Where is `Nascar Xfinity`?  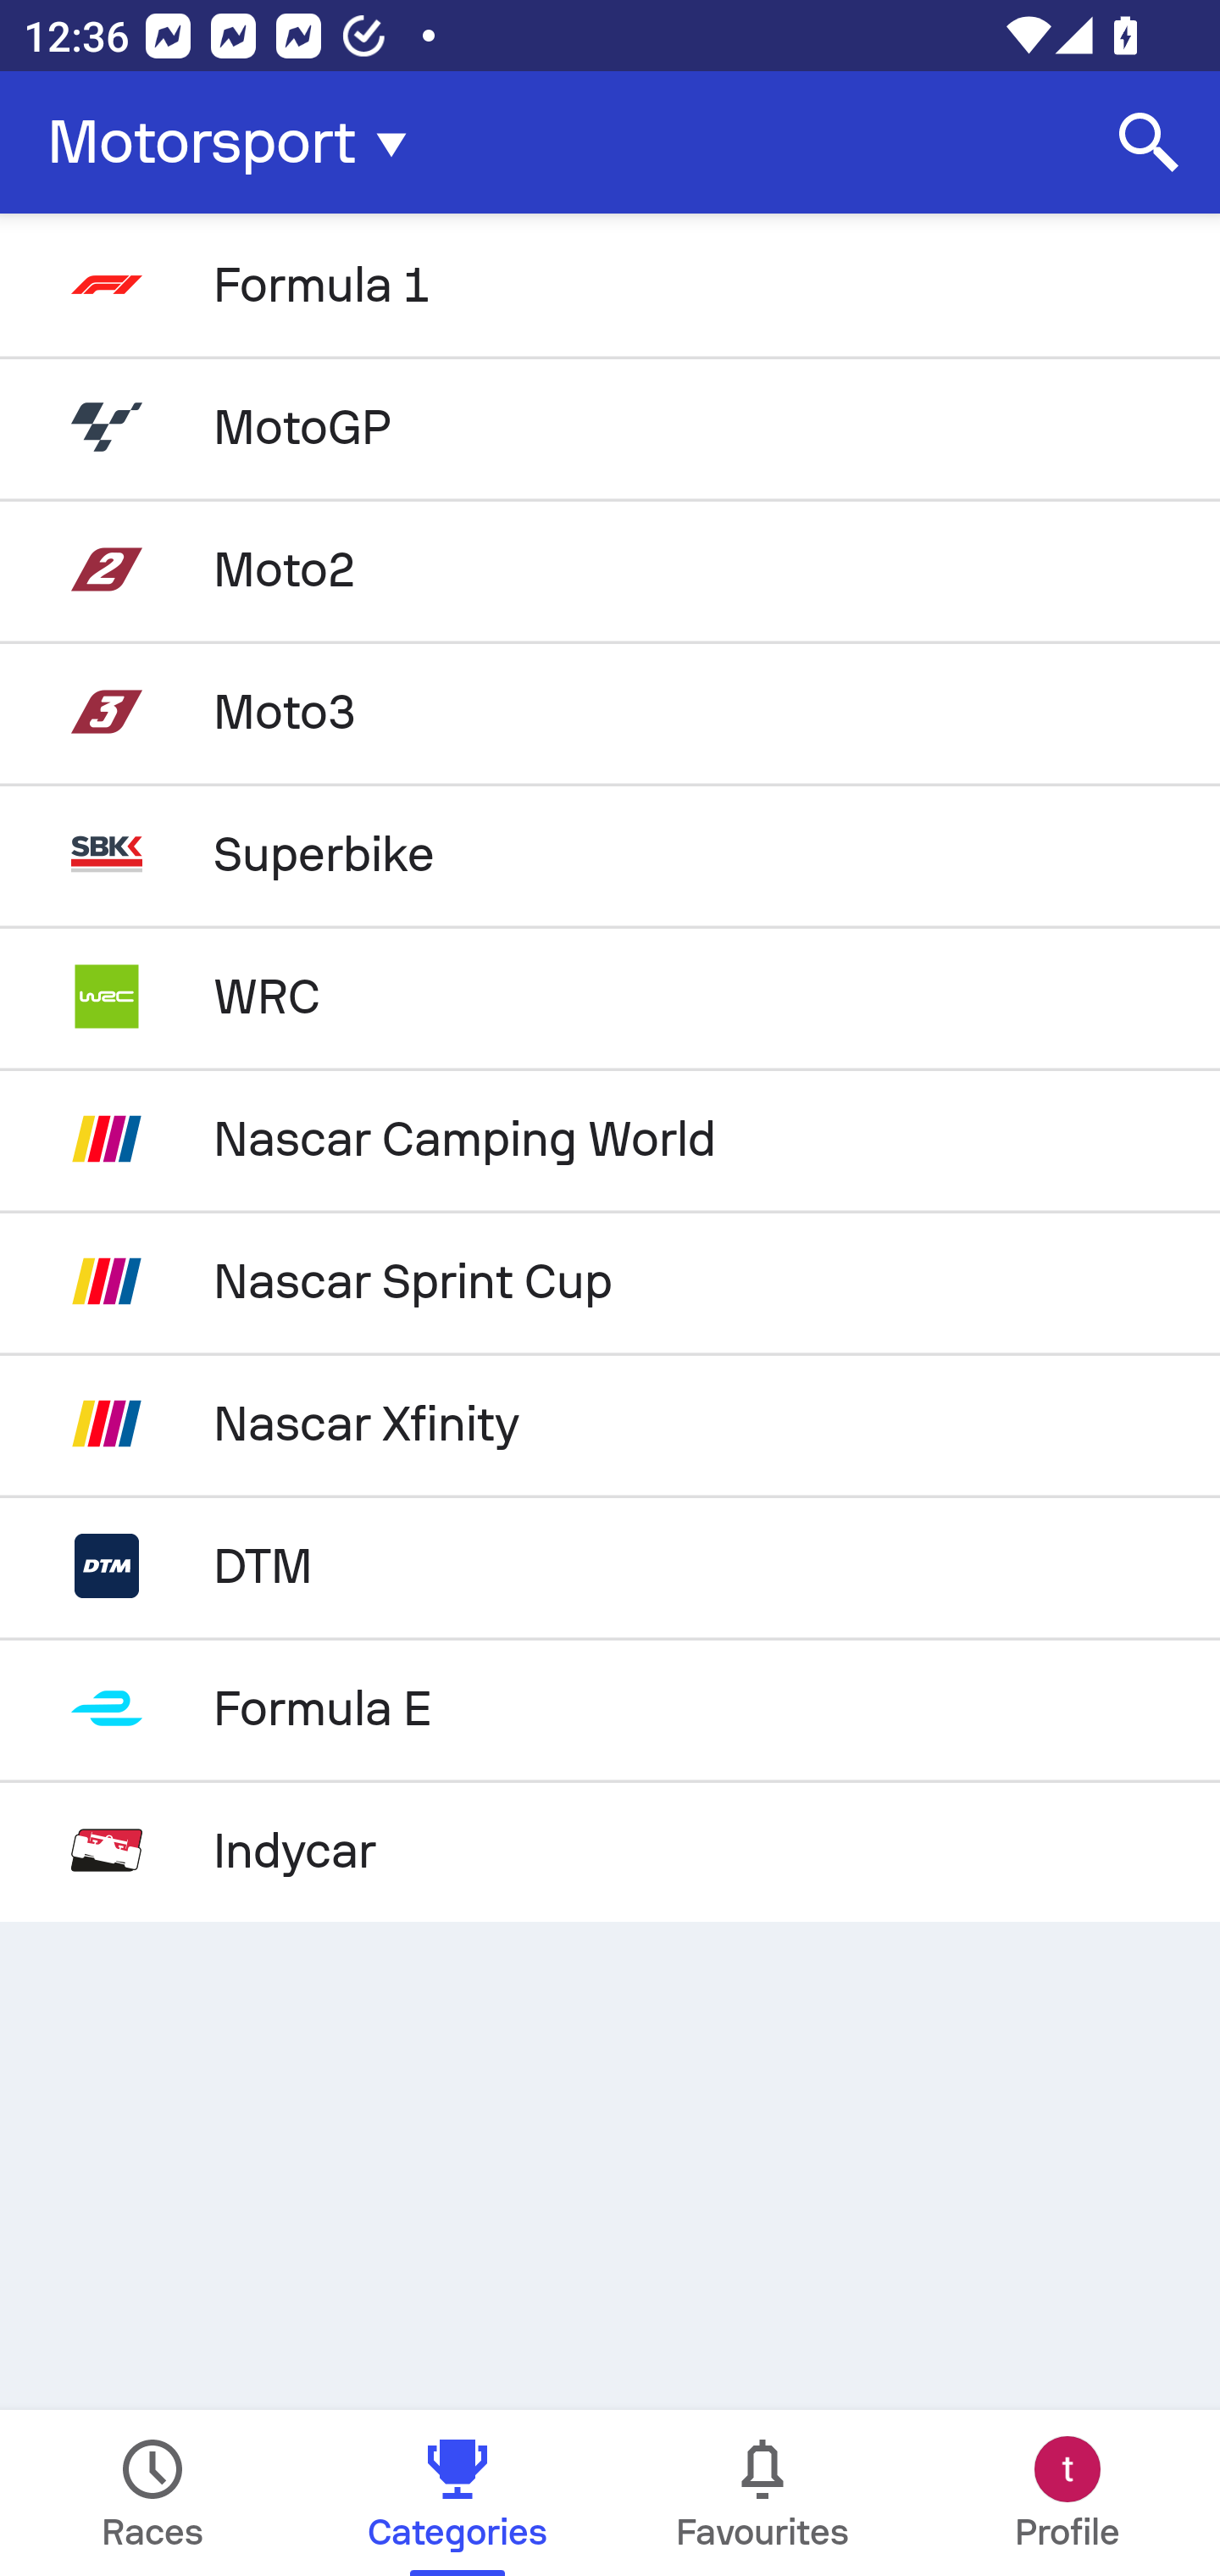 Nascar Xfinity is located at coordinates (610, 1424).